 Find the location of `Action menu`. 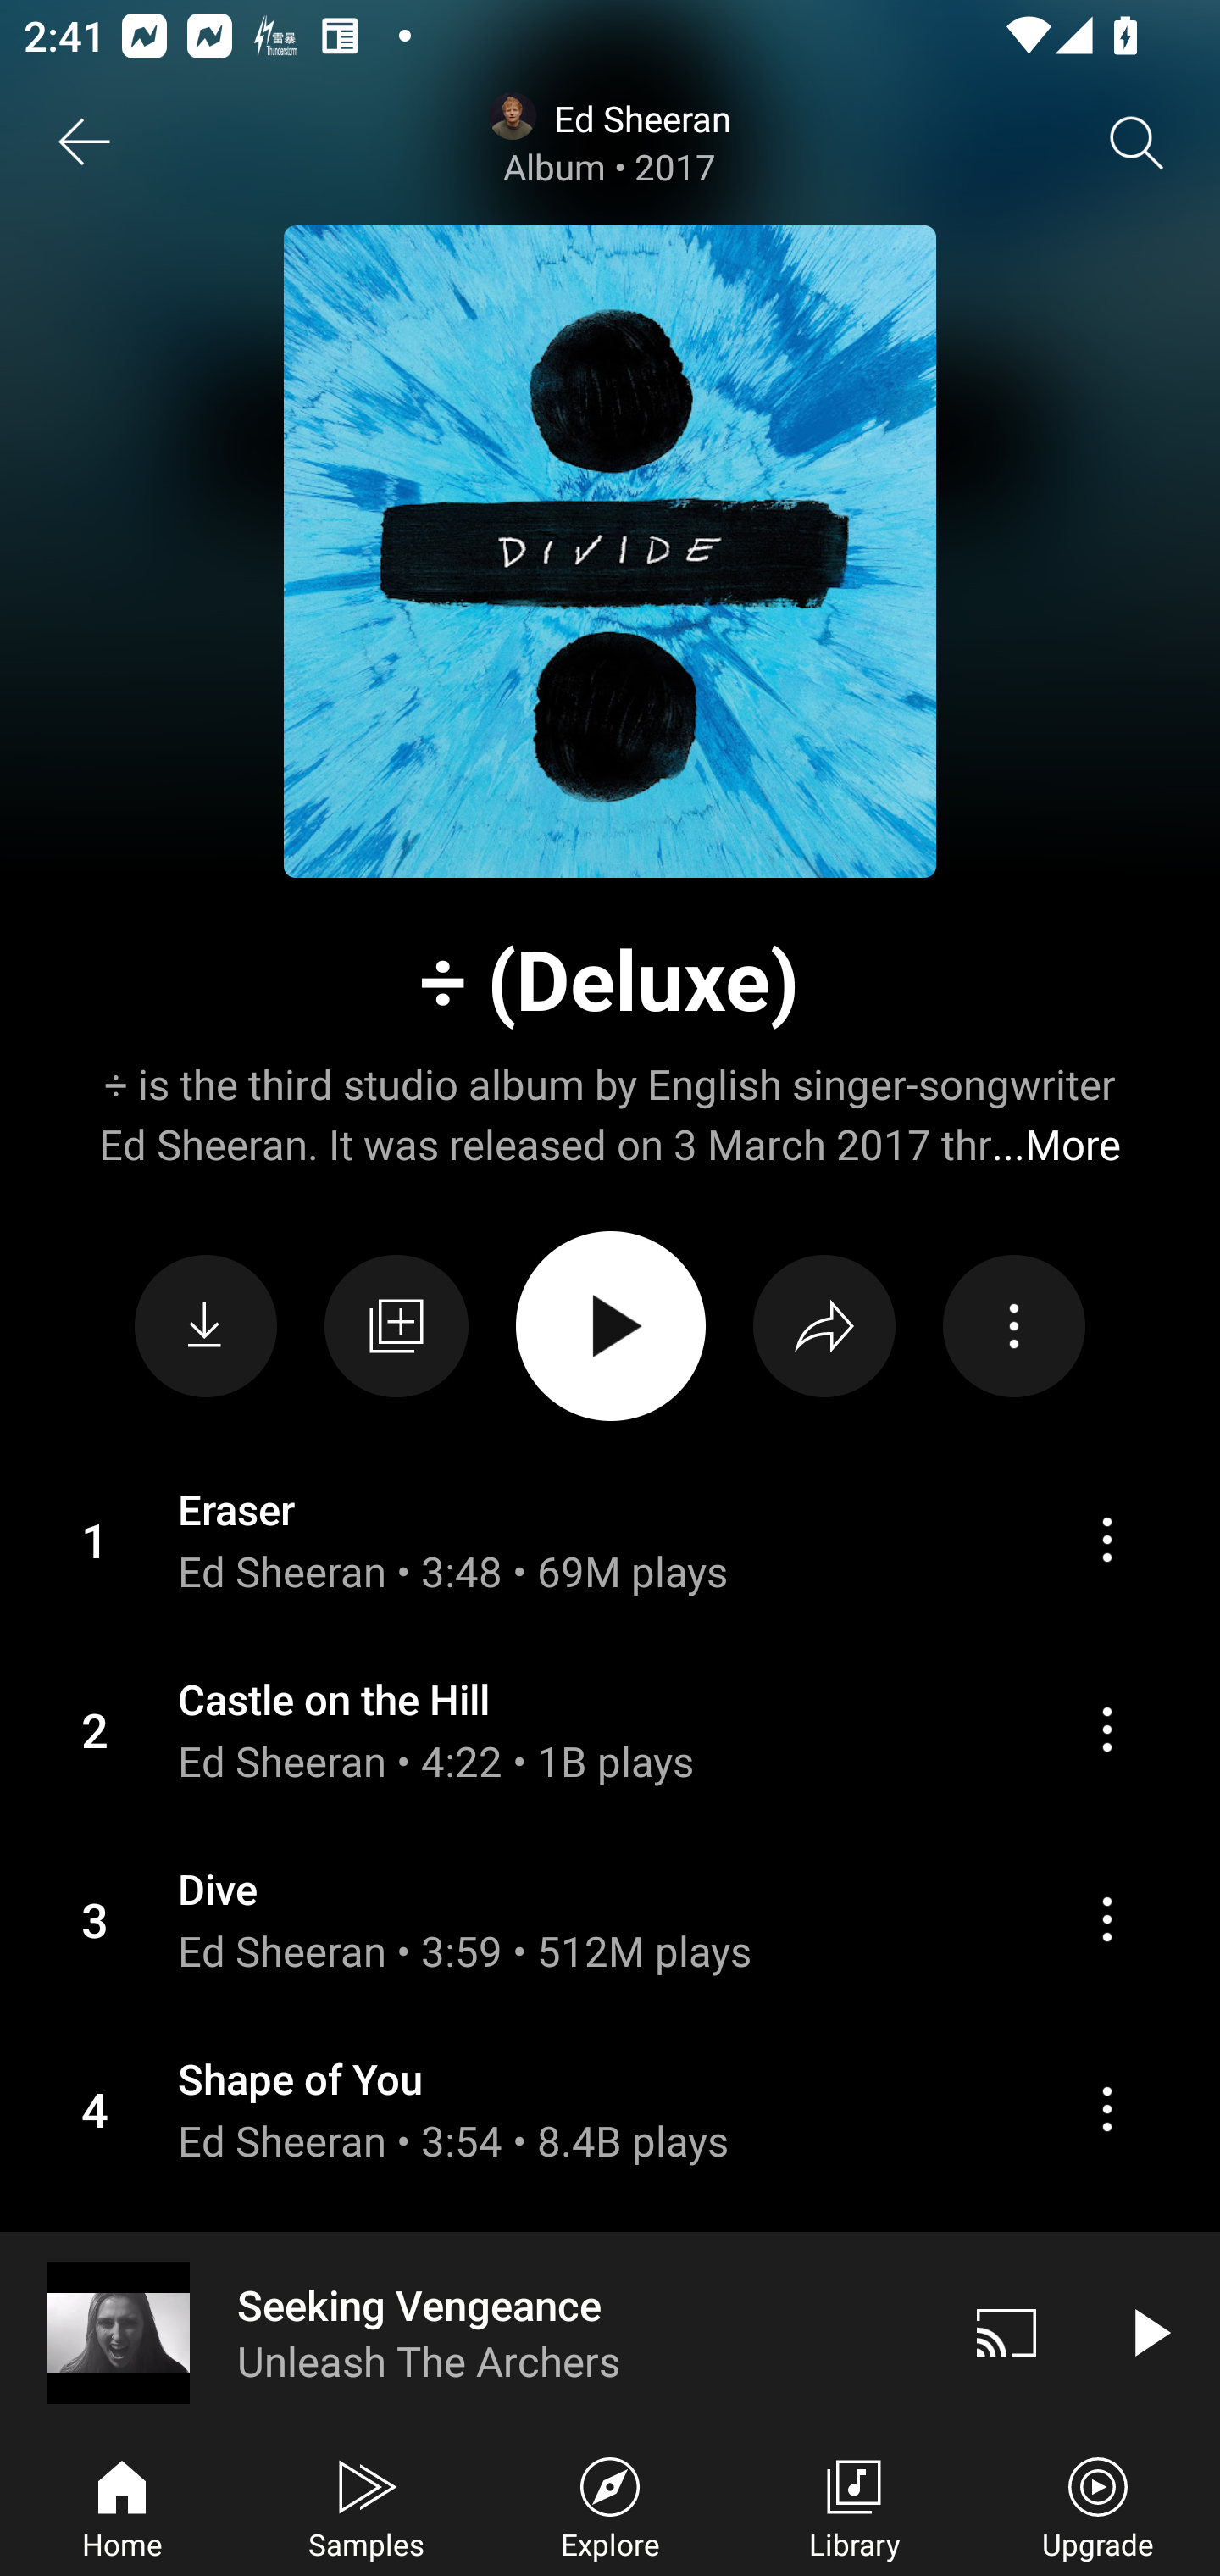

Action menu is located at coordinates (610, 1918).